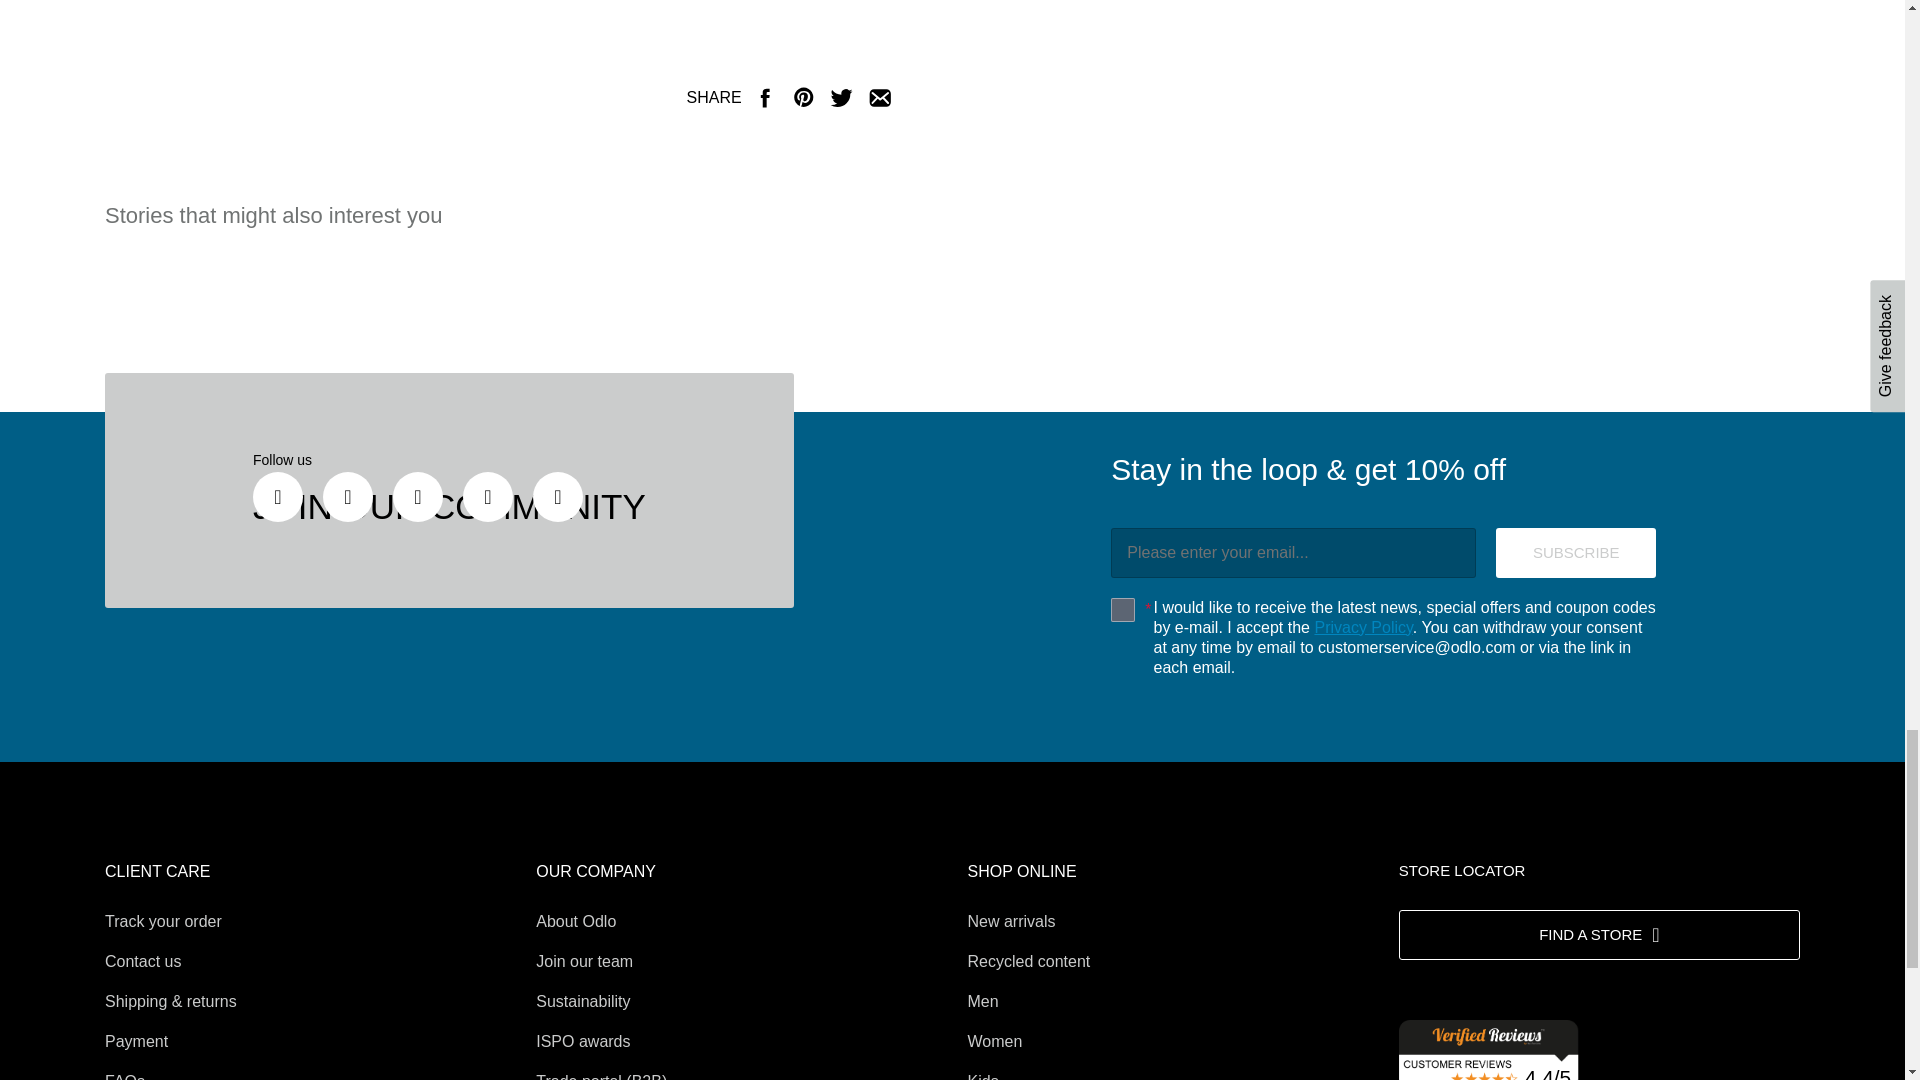  Describe the element at coordinates (1362, 627) in the screenshot. I see `Privacy Policy` at that location.